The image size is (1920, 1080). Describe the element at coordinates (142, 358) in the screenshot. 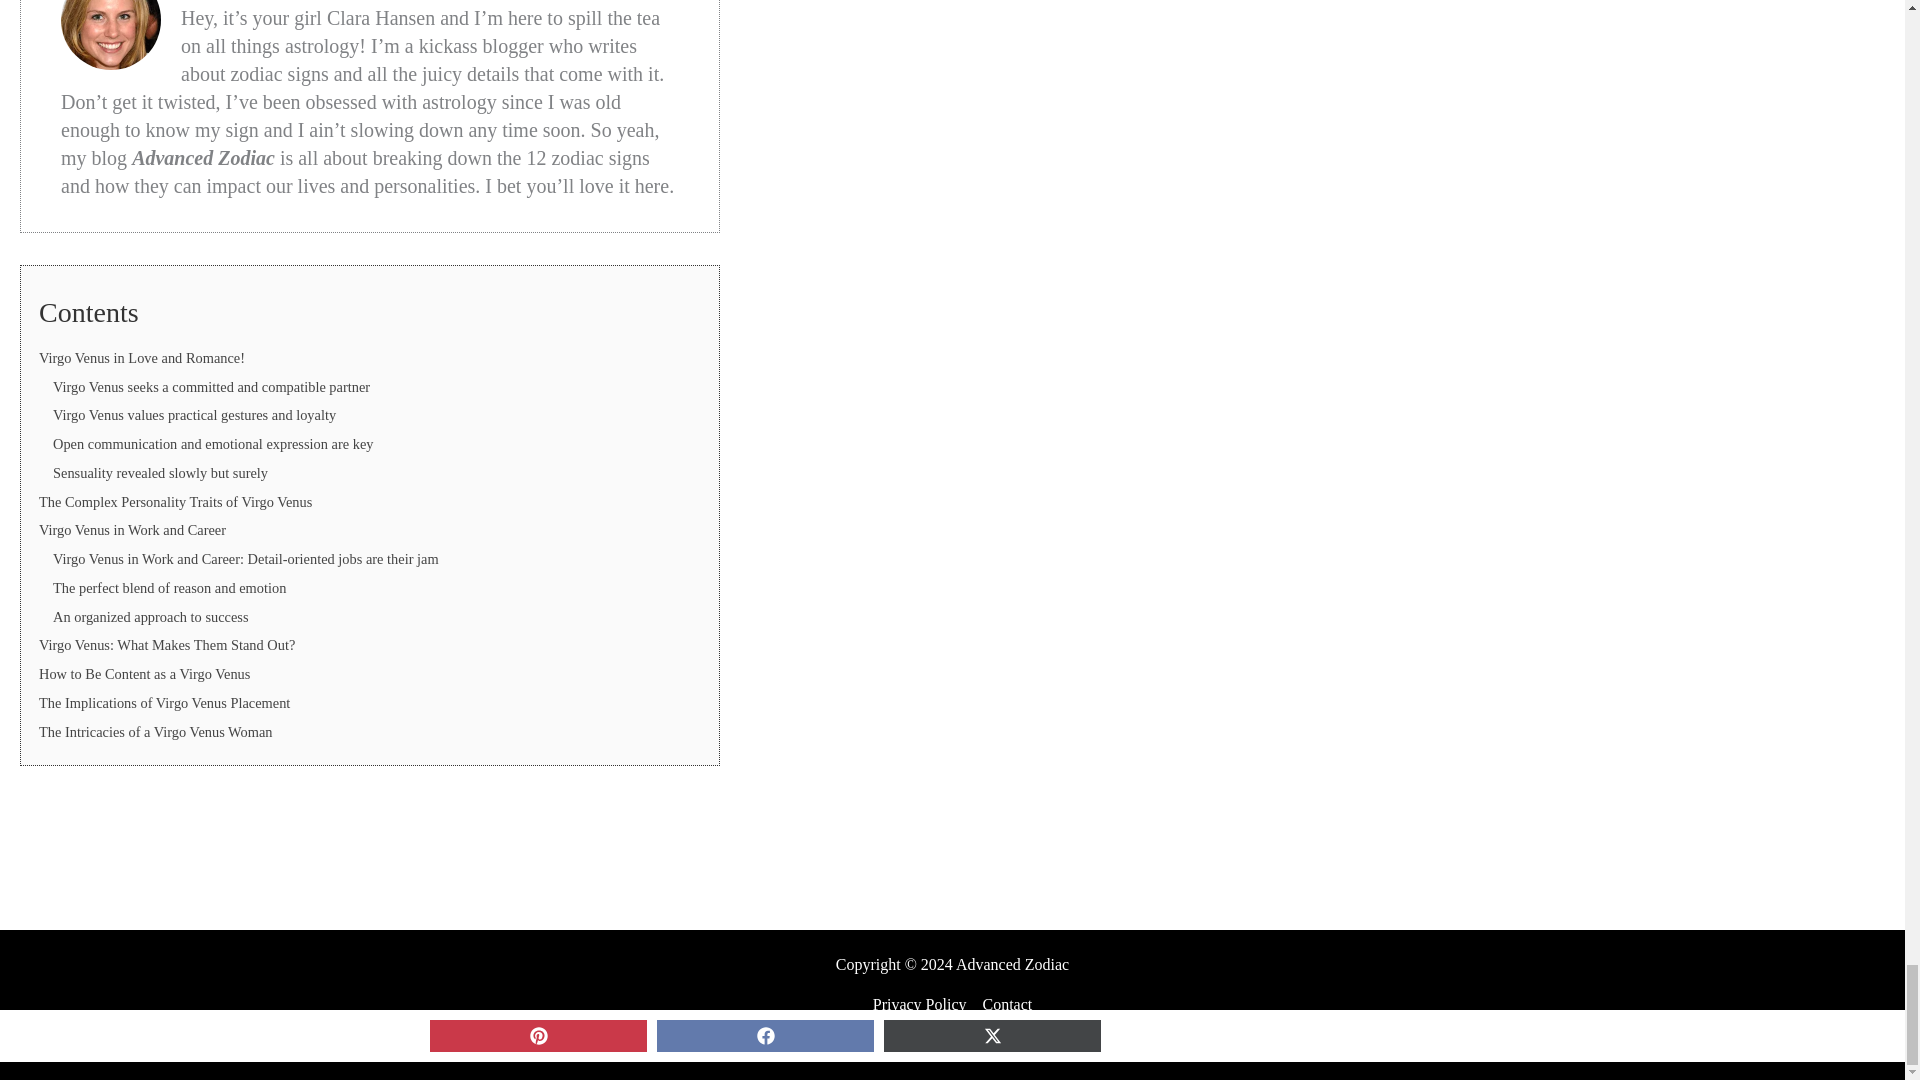

I see `Virgo Venus in Love and Romance!` at that location.